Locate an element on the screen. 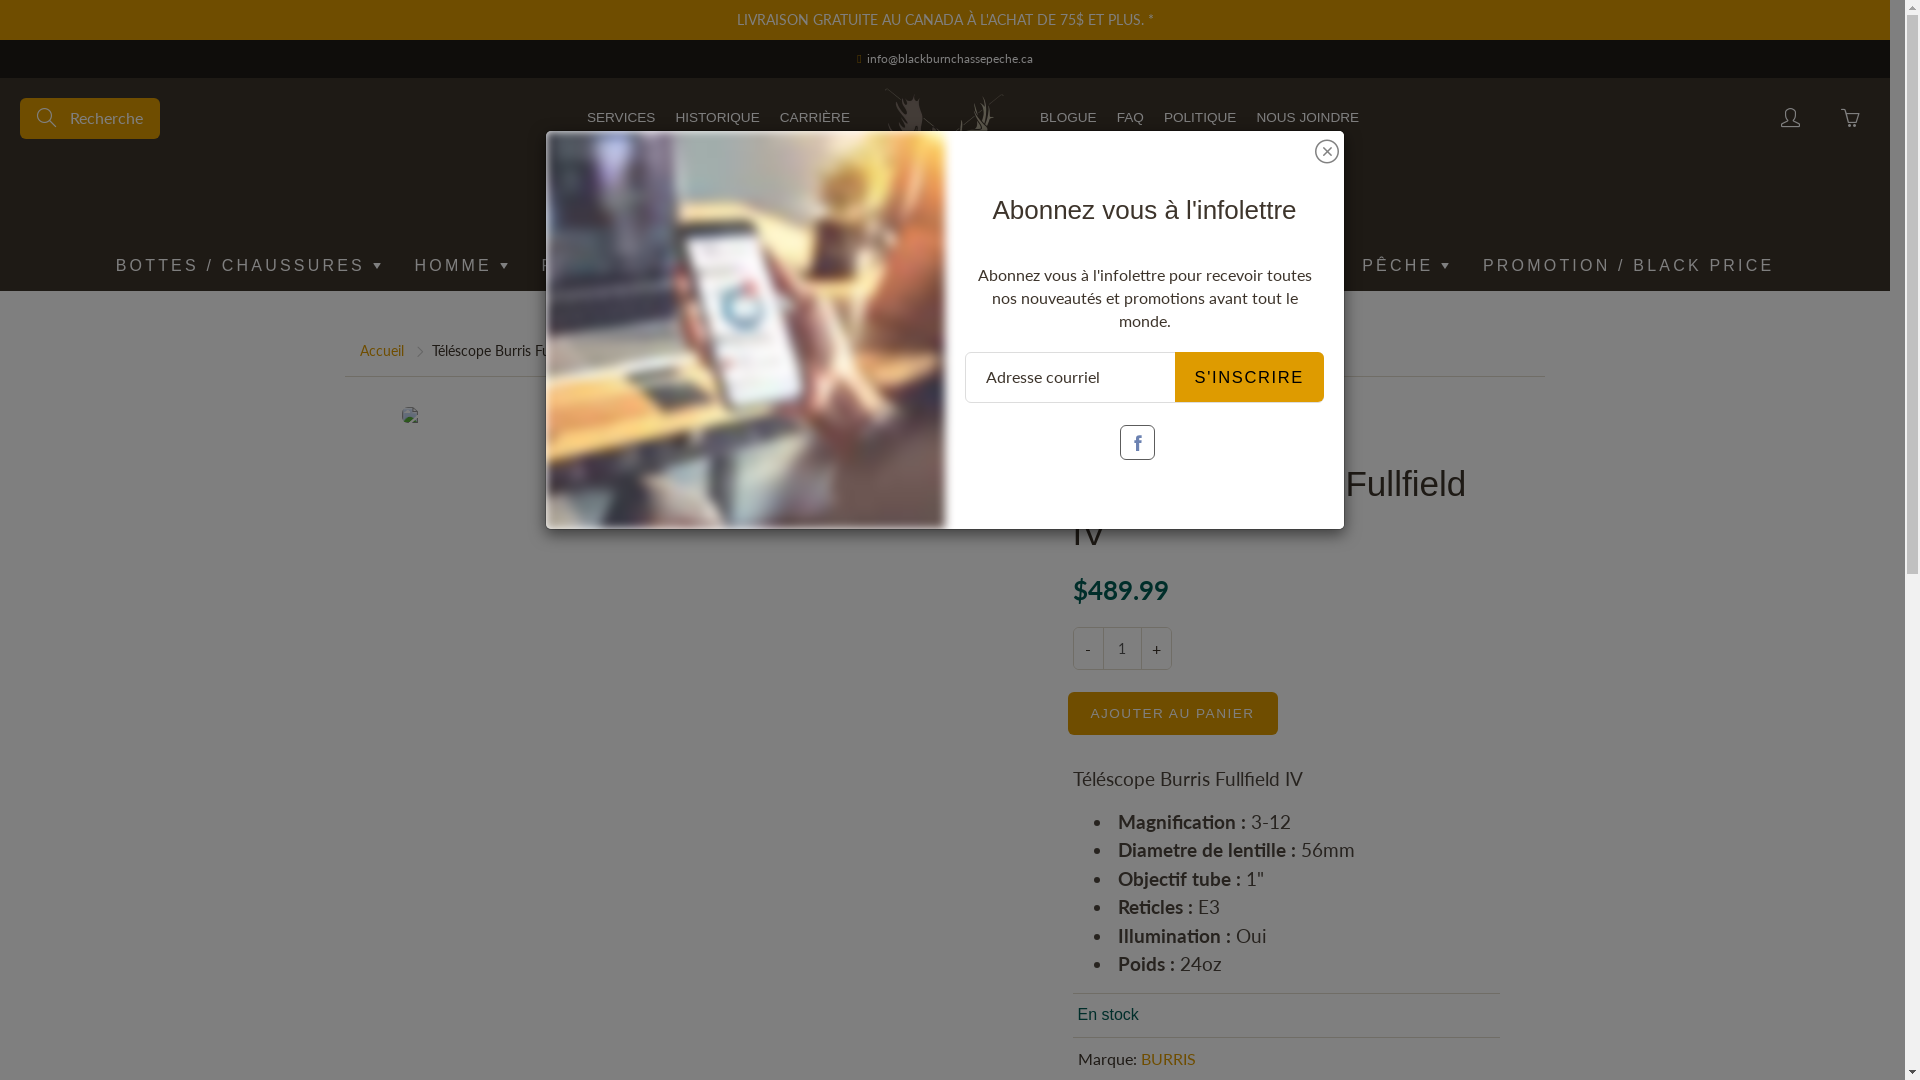 The width and height of the screenshot is (1920, 1080). My account is located at coordinates (1790, 118).